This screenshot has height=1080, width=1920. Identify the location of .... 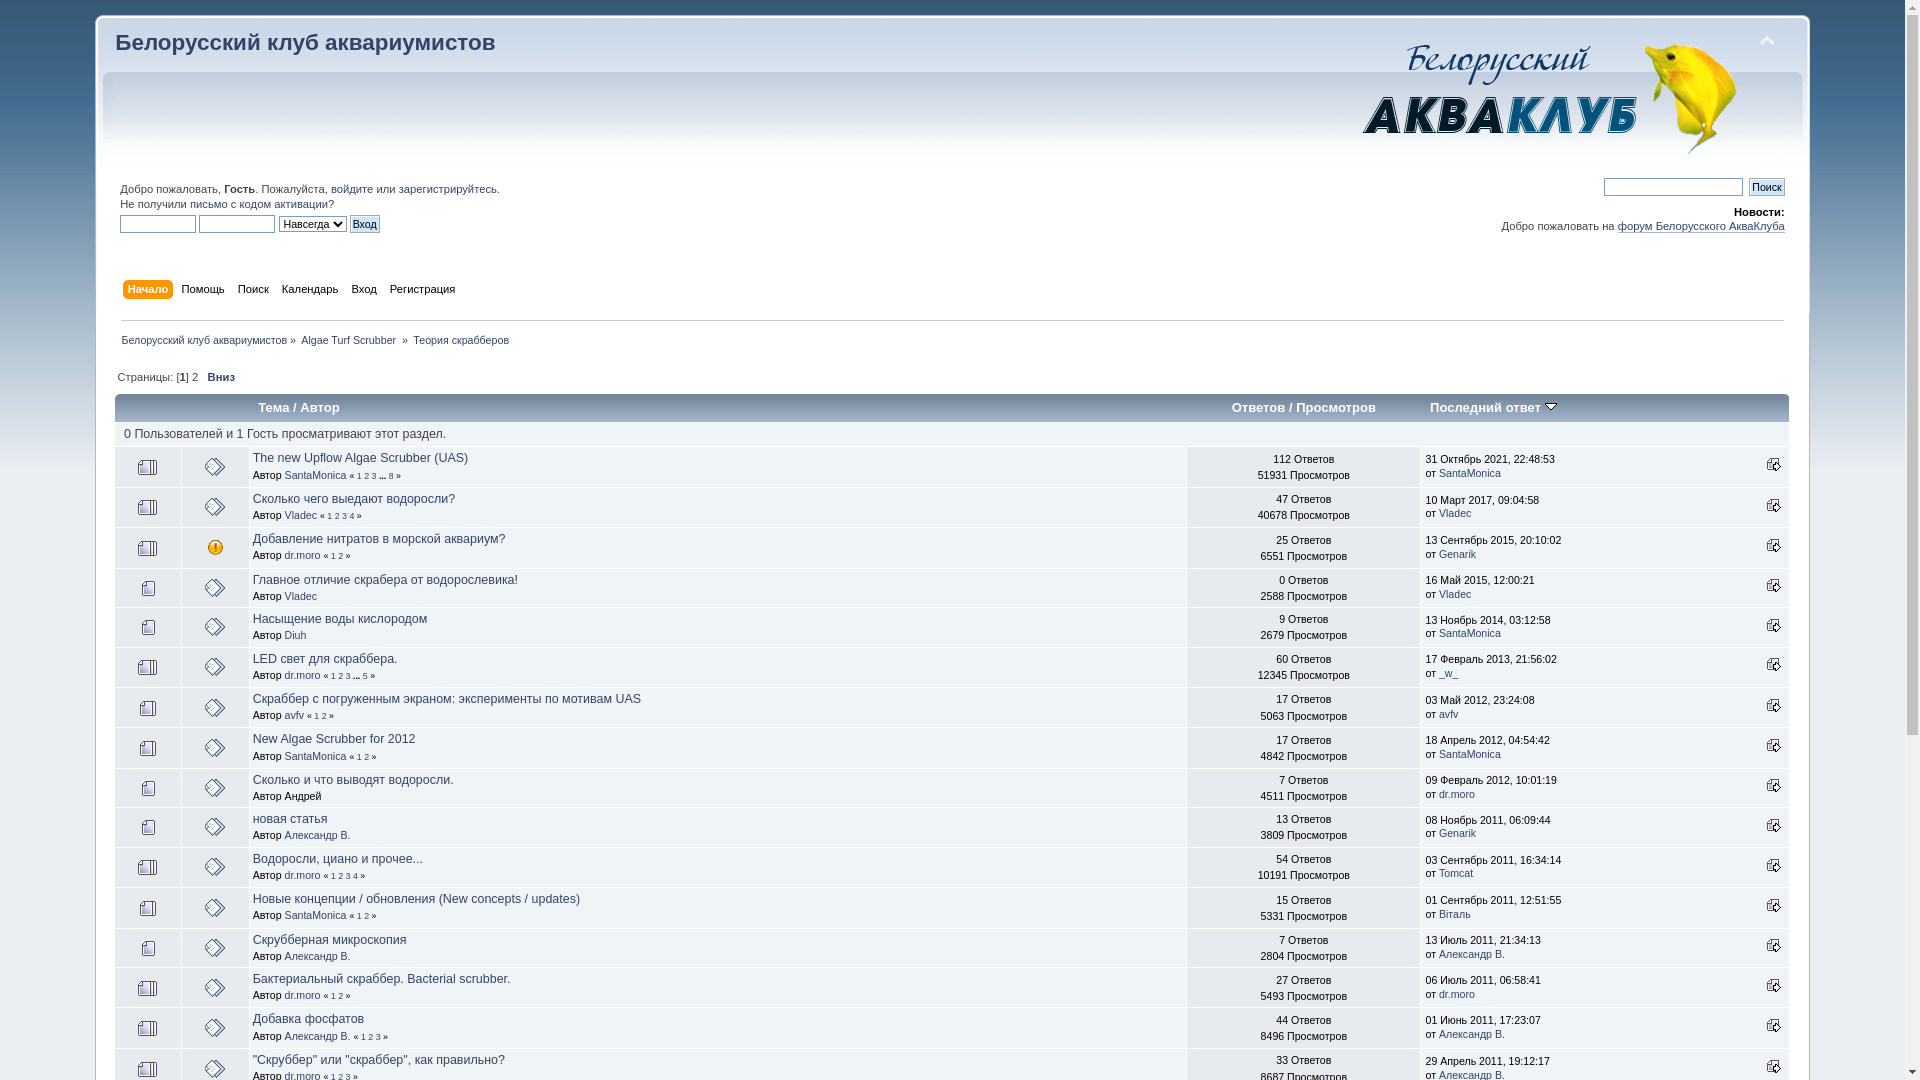
(358, 676).